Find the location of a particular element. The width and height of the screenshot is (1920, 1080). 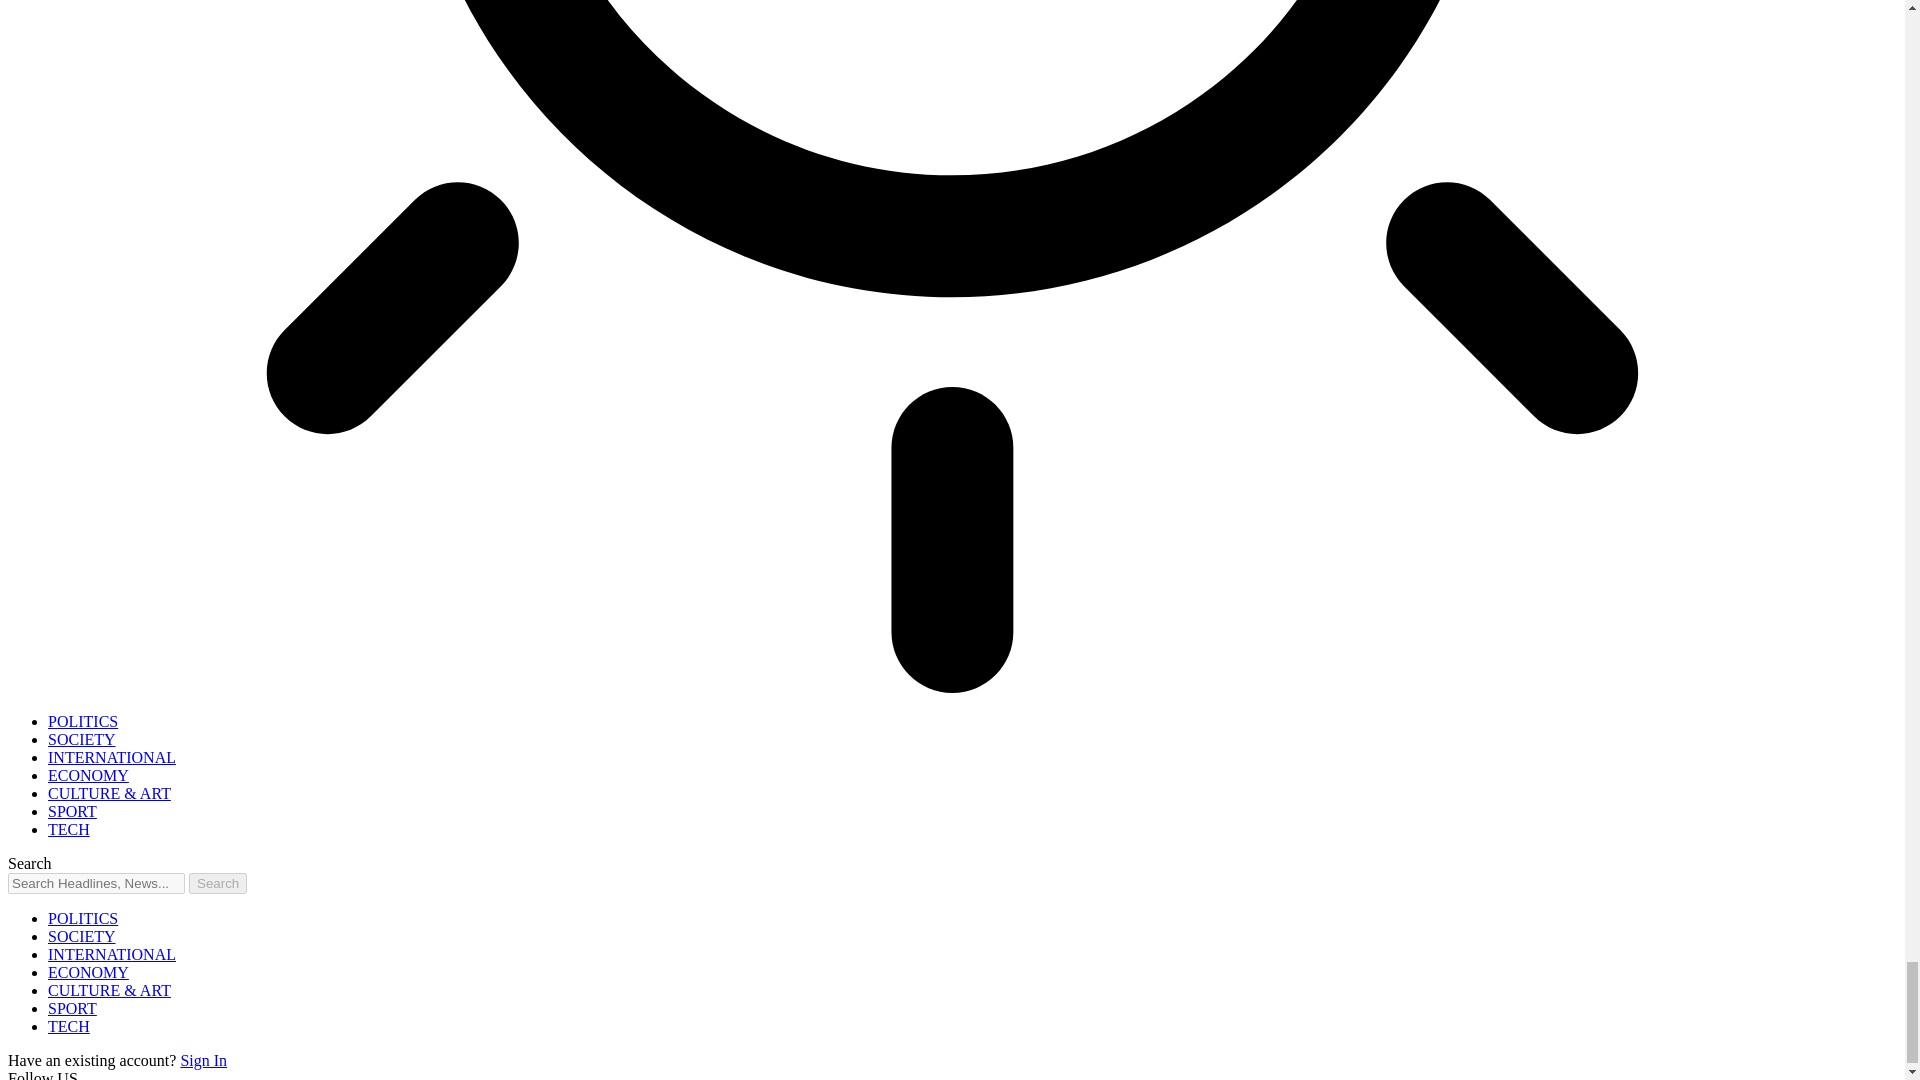

SOCIETY is located at coordinates (82, 740).